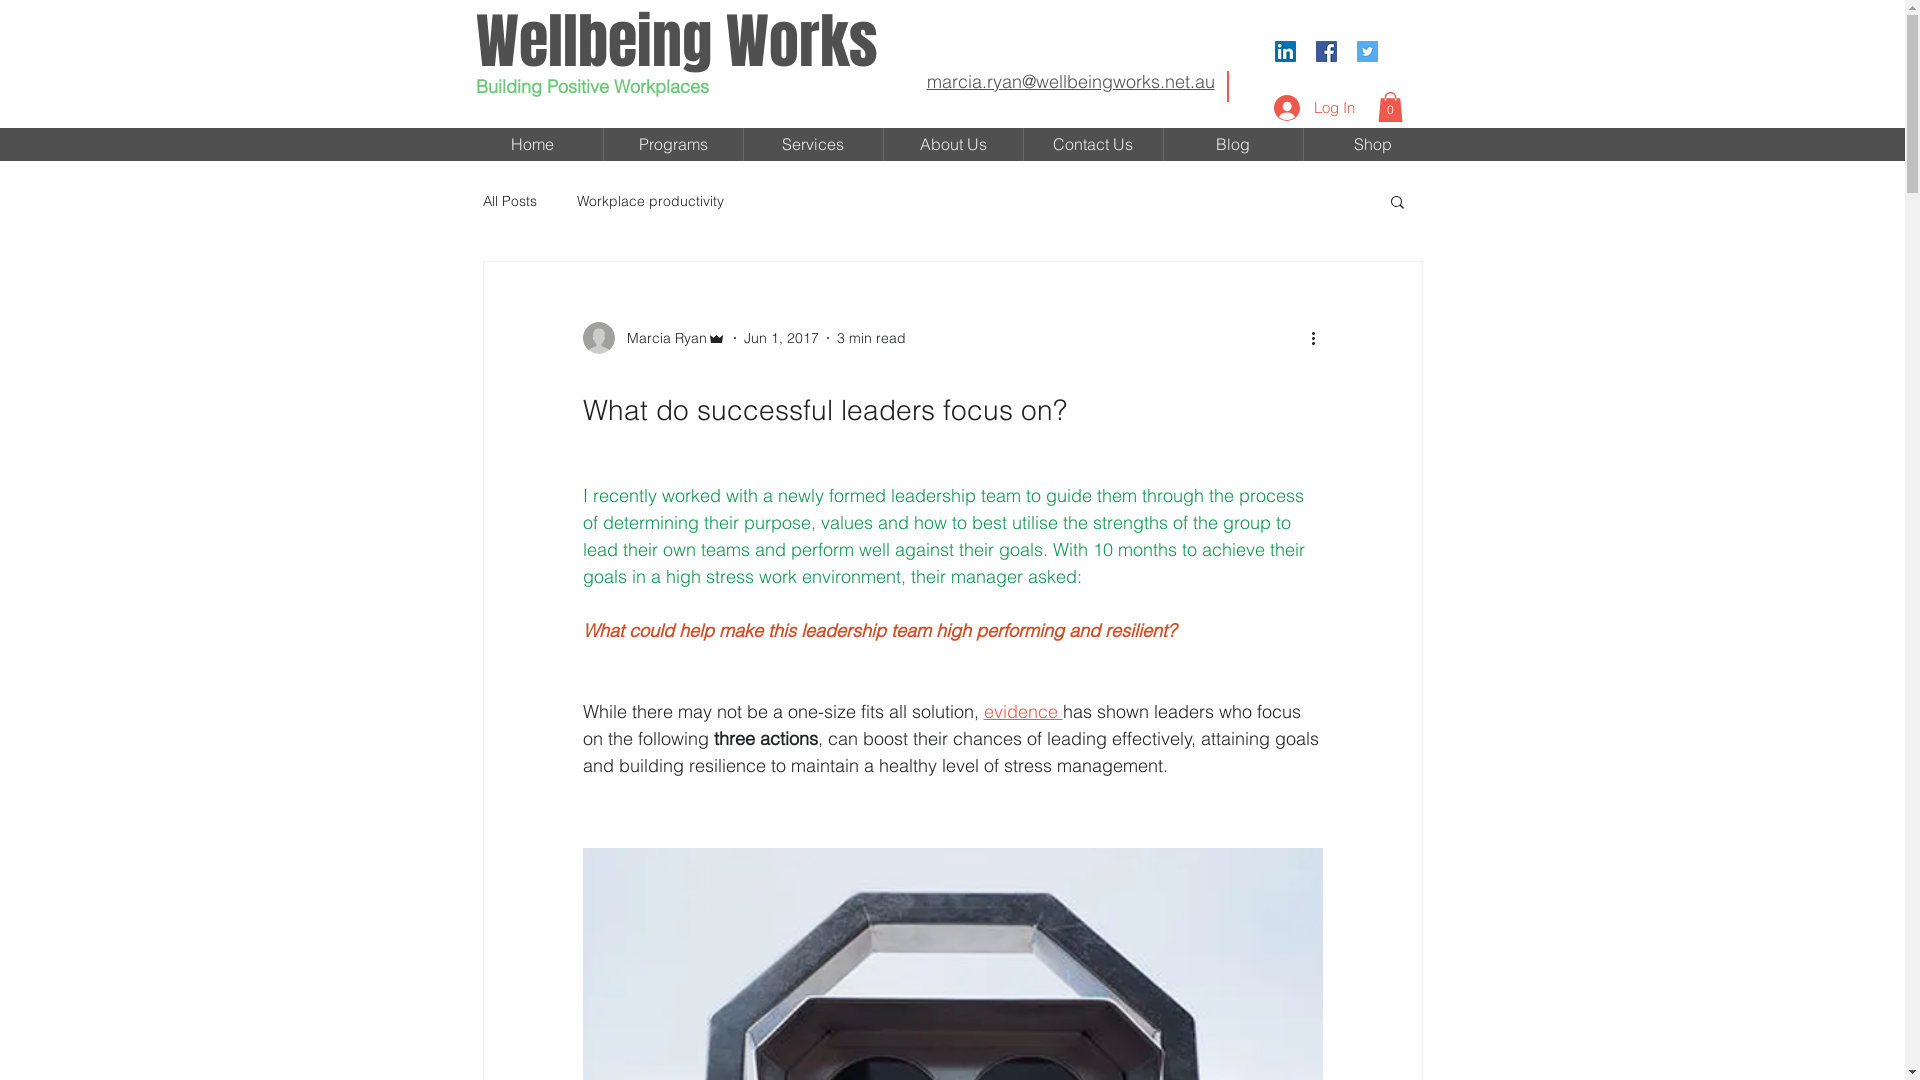 The image size is (1920, 1080). Describe the element at coordinates (650, 201) in the screenshot. I see `Workplace productivity` at that location.